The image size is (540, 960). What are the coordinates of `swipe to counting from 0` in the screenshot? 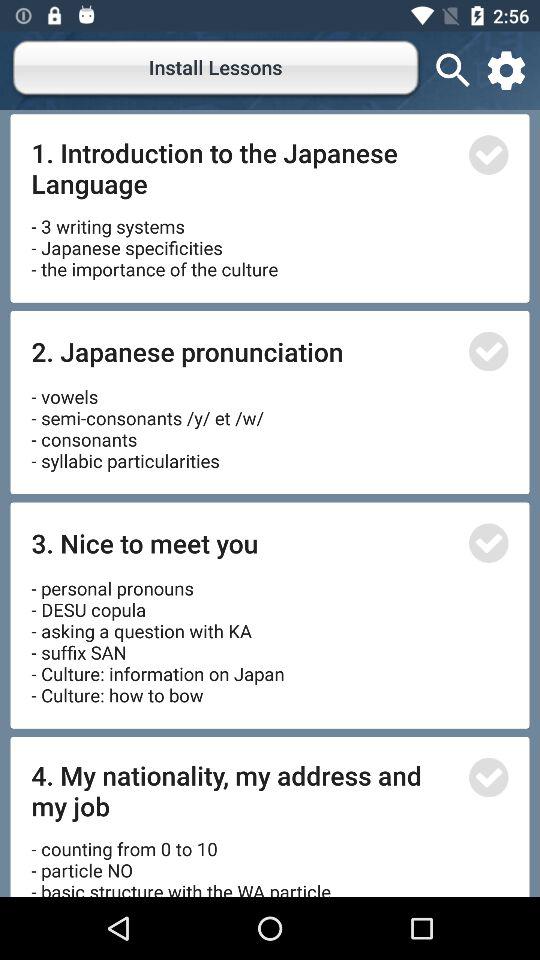 It's located at (184, 860).